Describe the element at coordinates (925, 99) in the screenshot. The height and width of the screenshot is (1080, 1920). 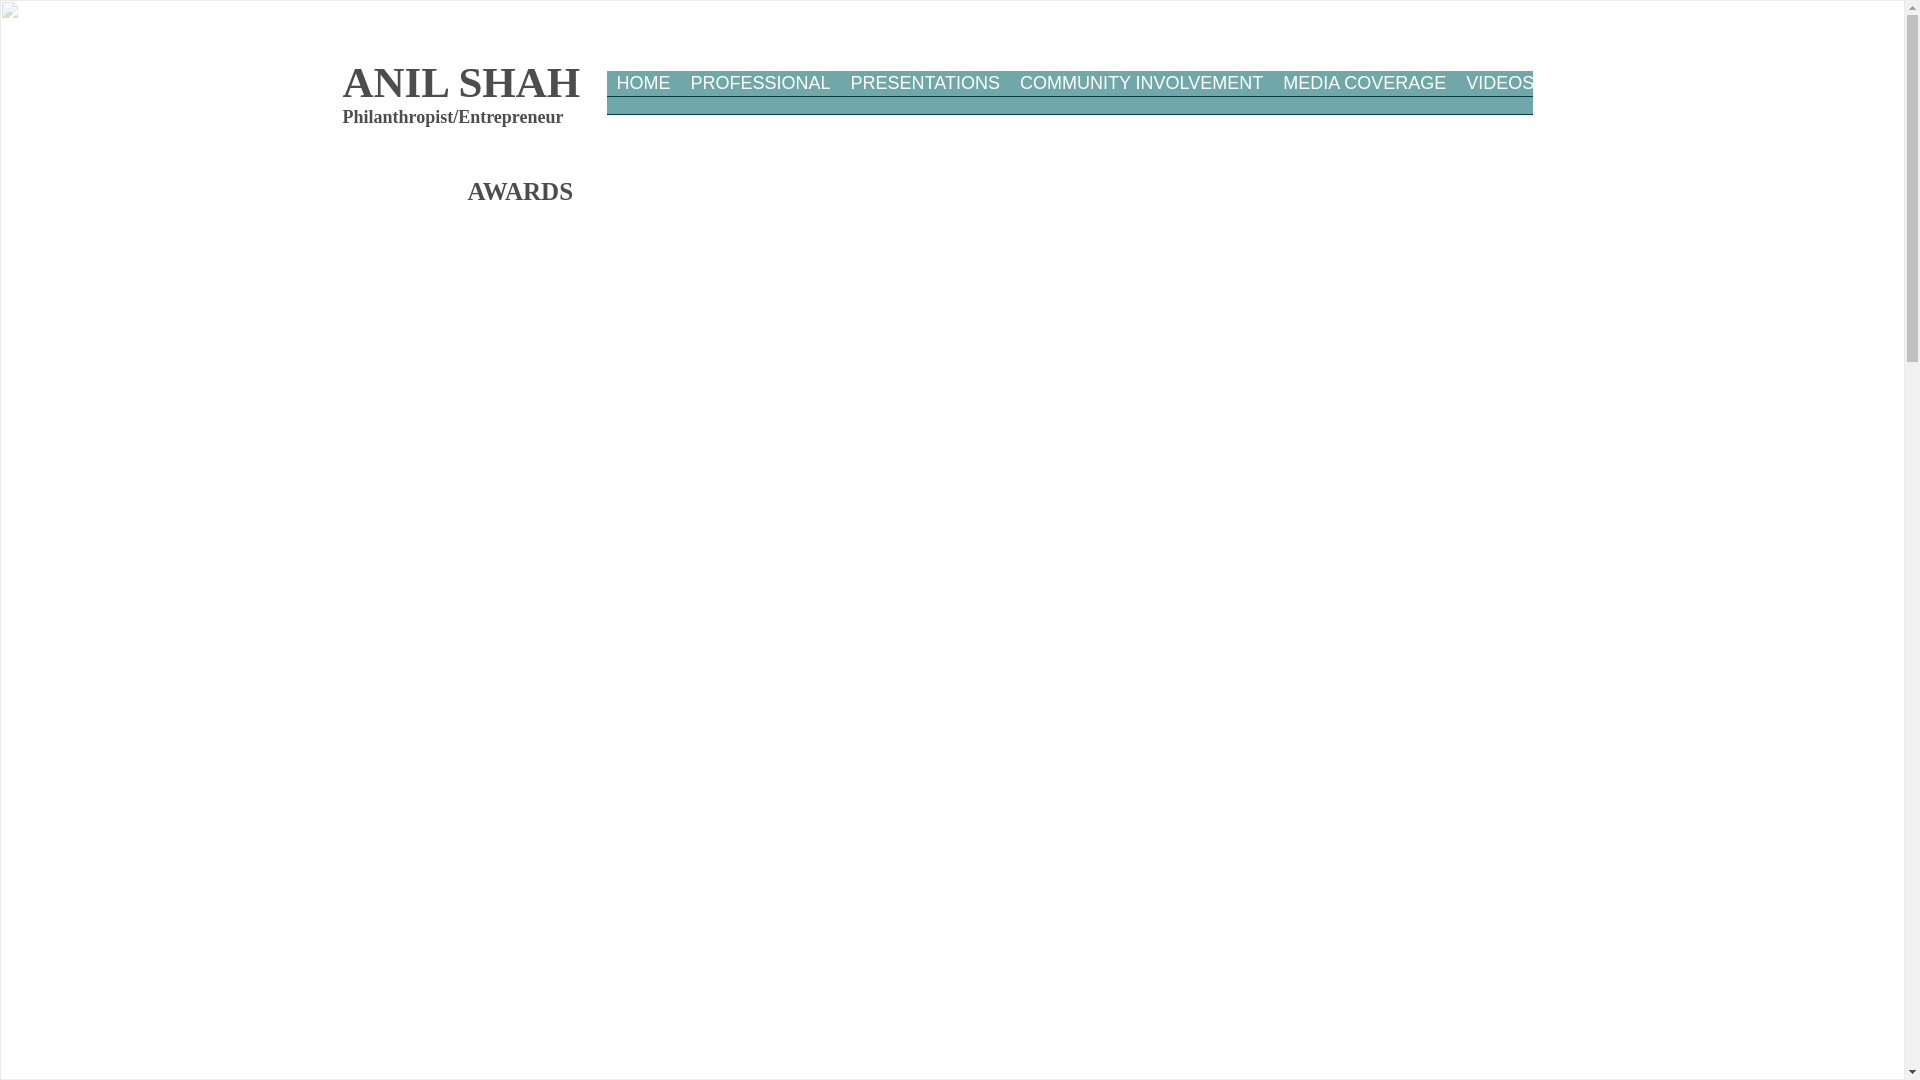
I see `PRESENTATIONS` at that location.